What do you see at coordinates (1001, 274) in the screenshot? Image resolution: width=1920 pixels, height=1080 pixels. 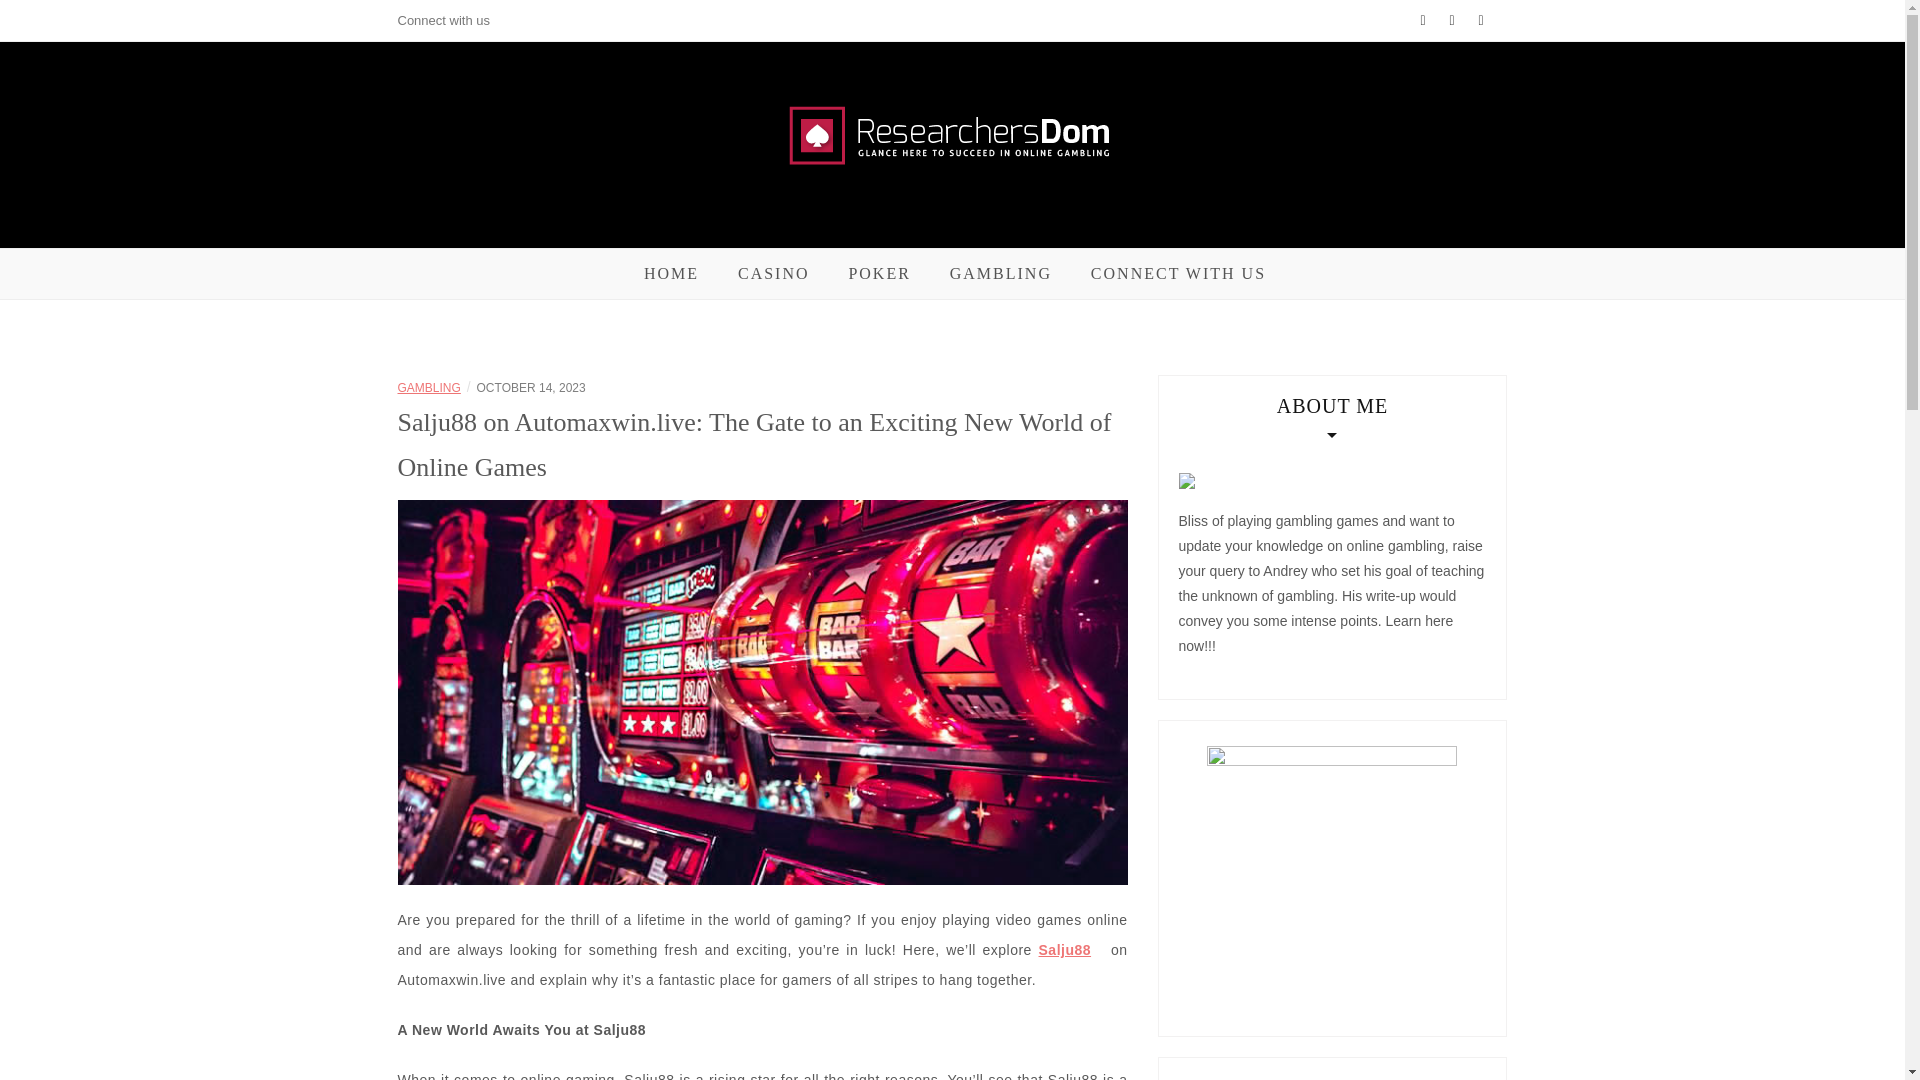 I see `GAMBLING` at bounding box center [1001, 274].